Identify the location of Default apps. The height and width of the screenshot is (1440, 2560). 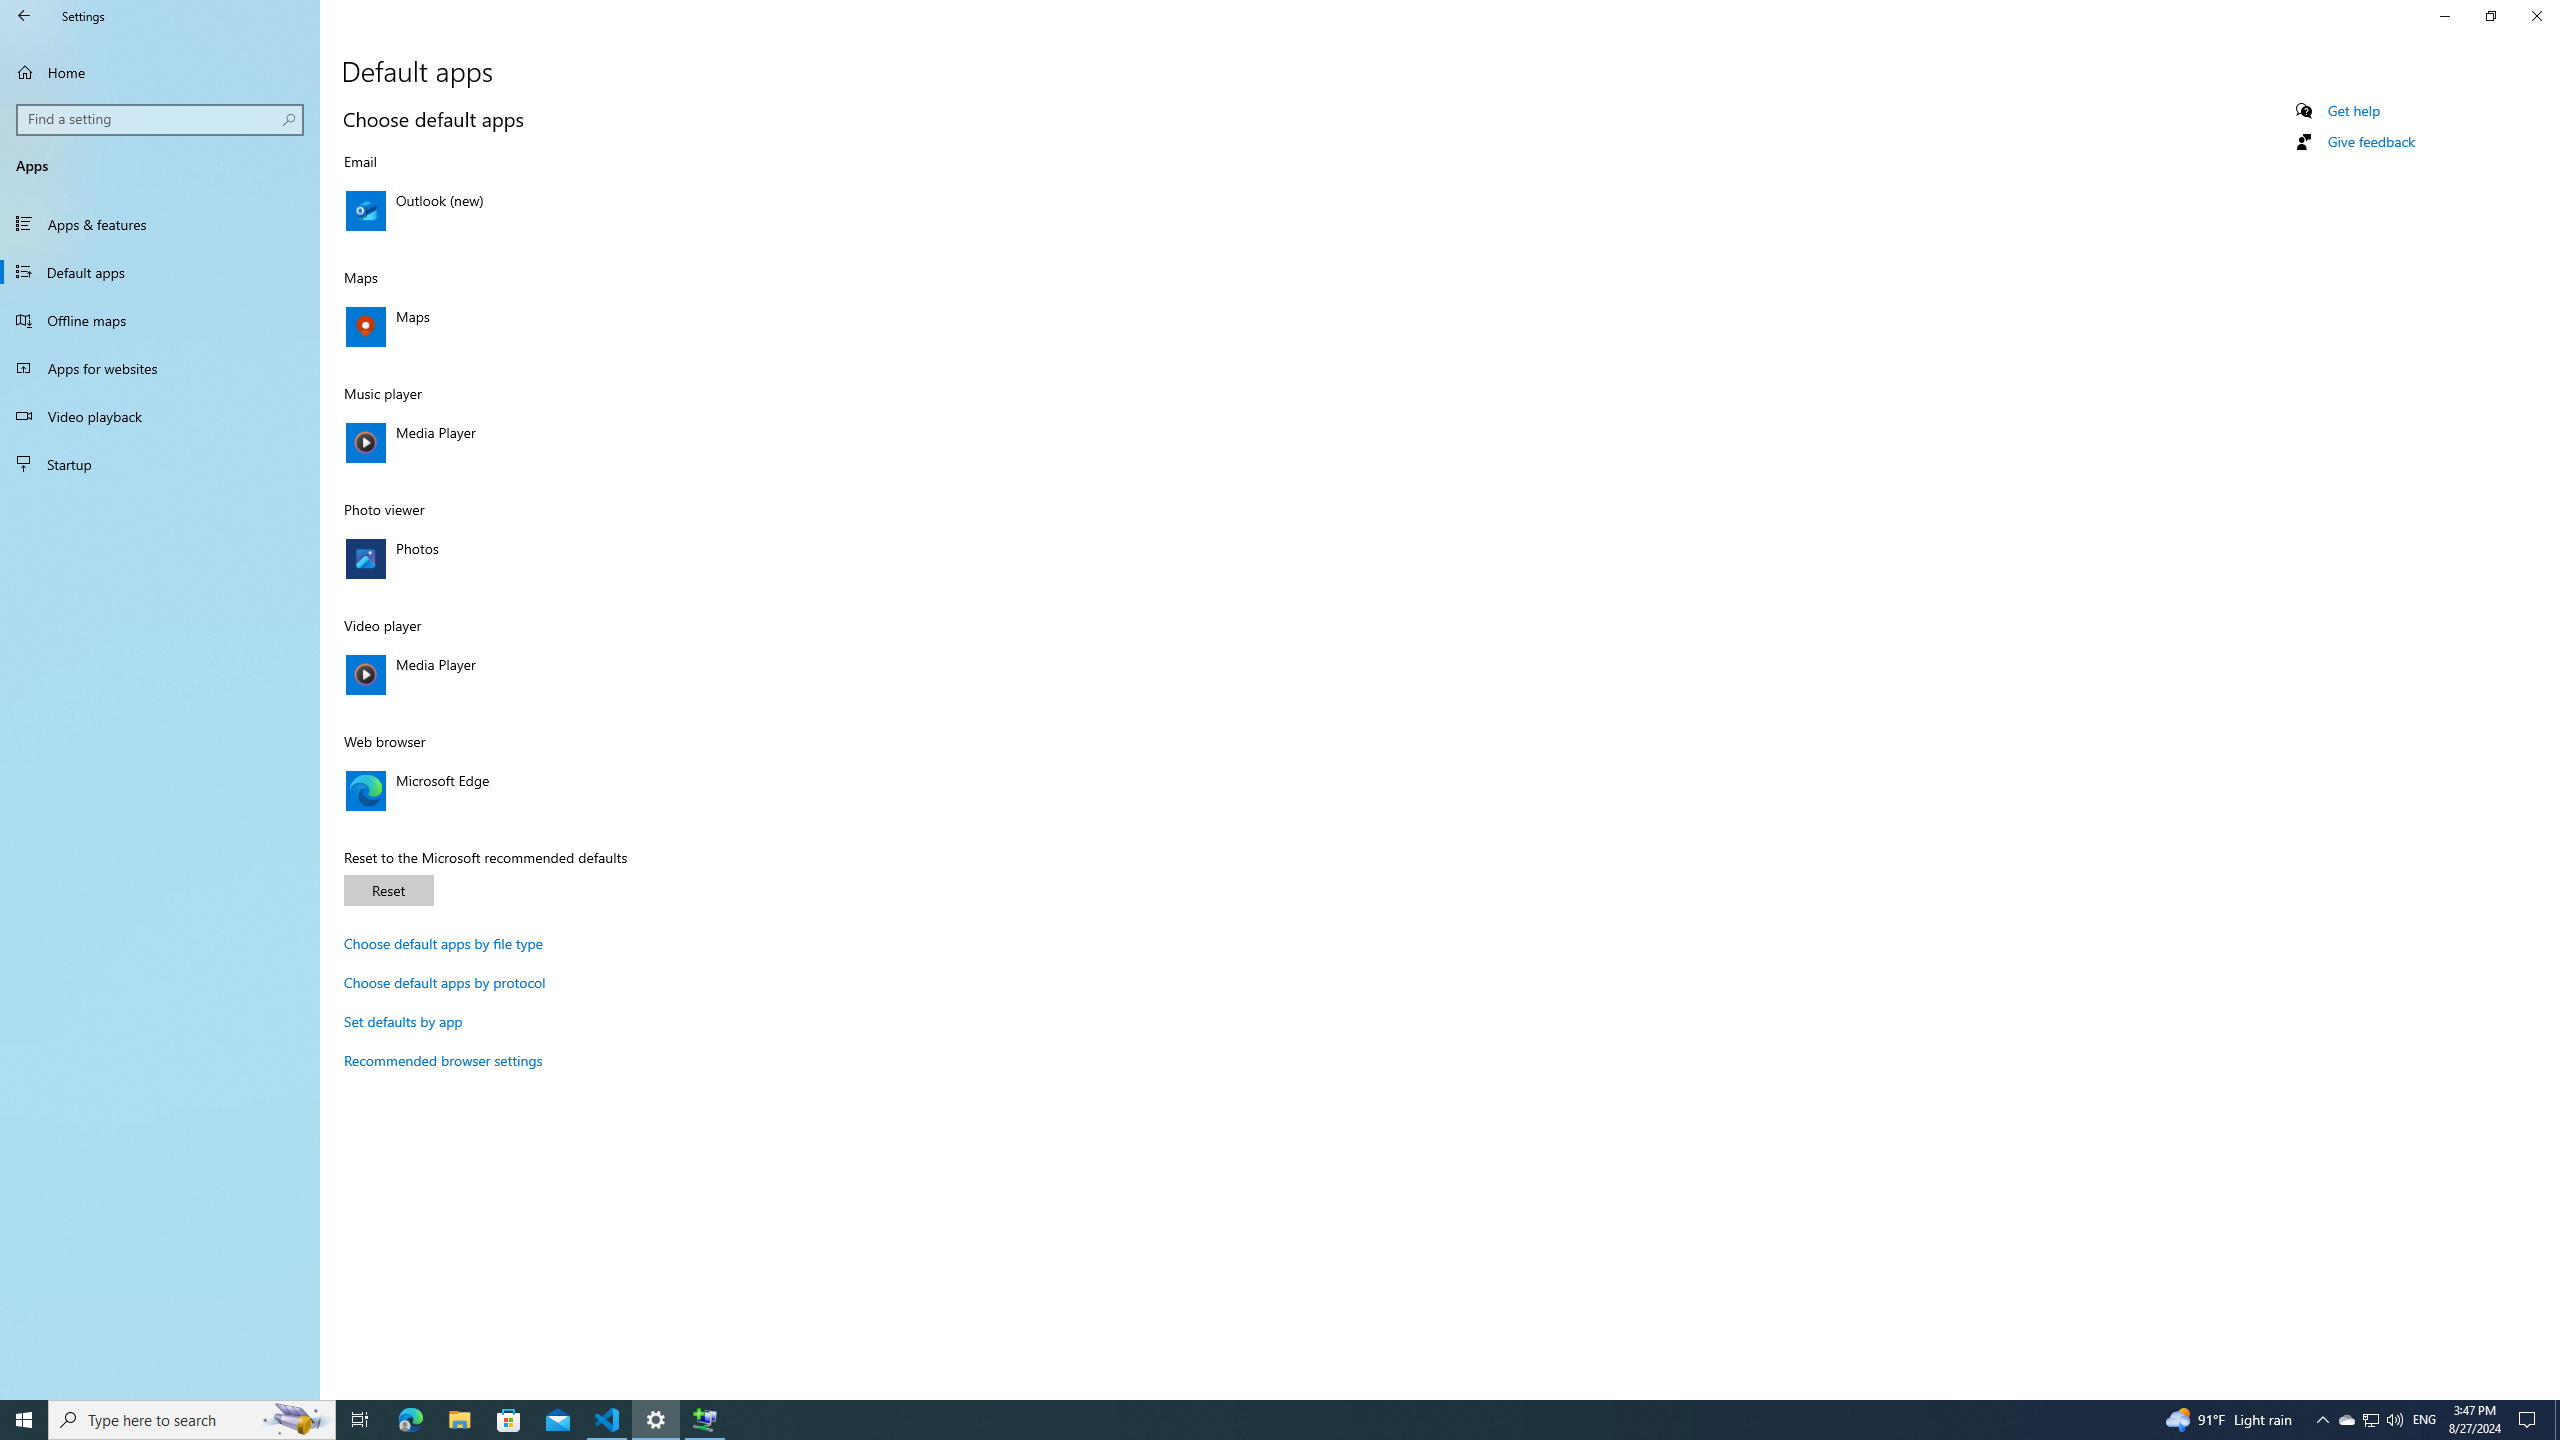
(160, 272).